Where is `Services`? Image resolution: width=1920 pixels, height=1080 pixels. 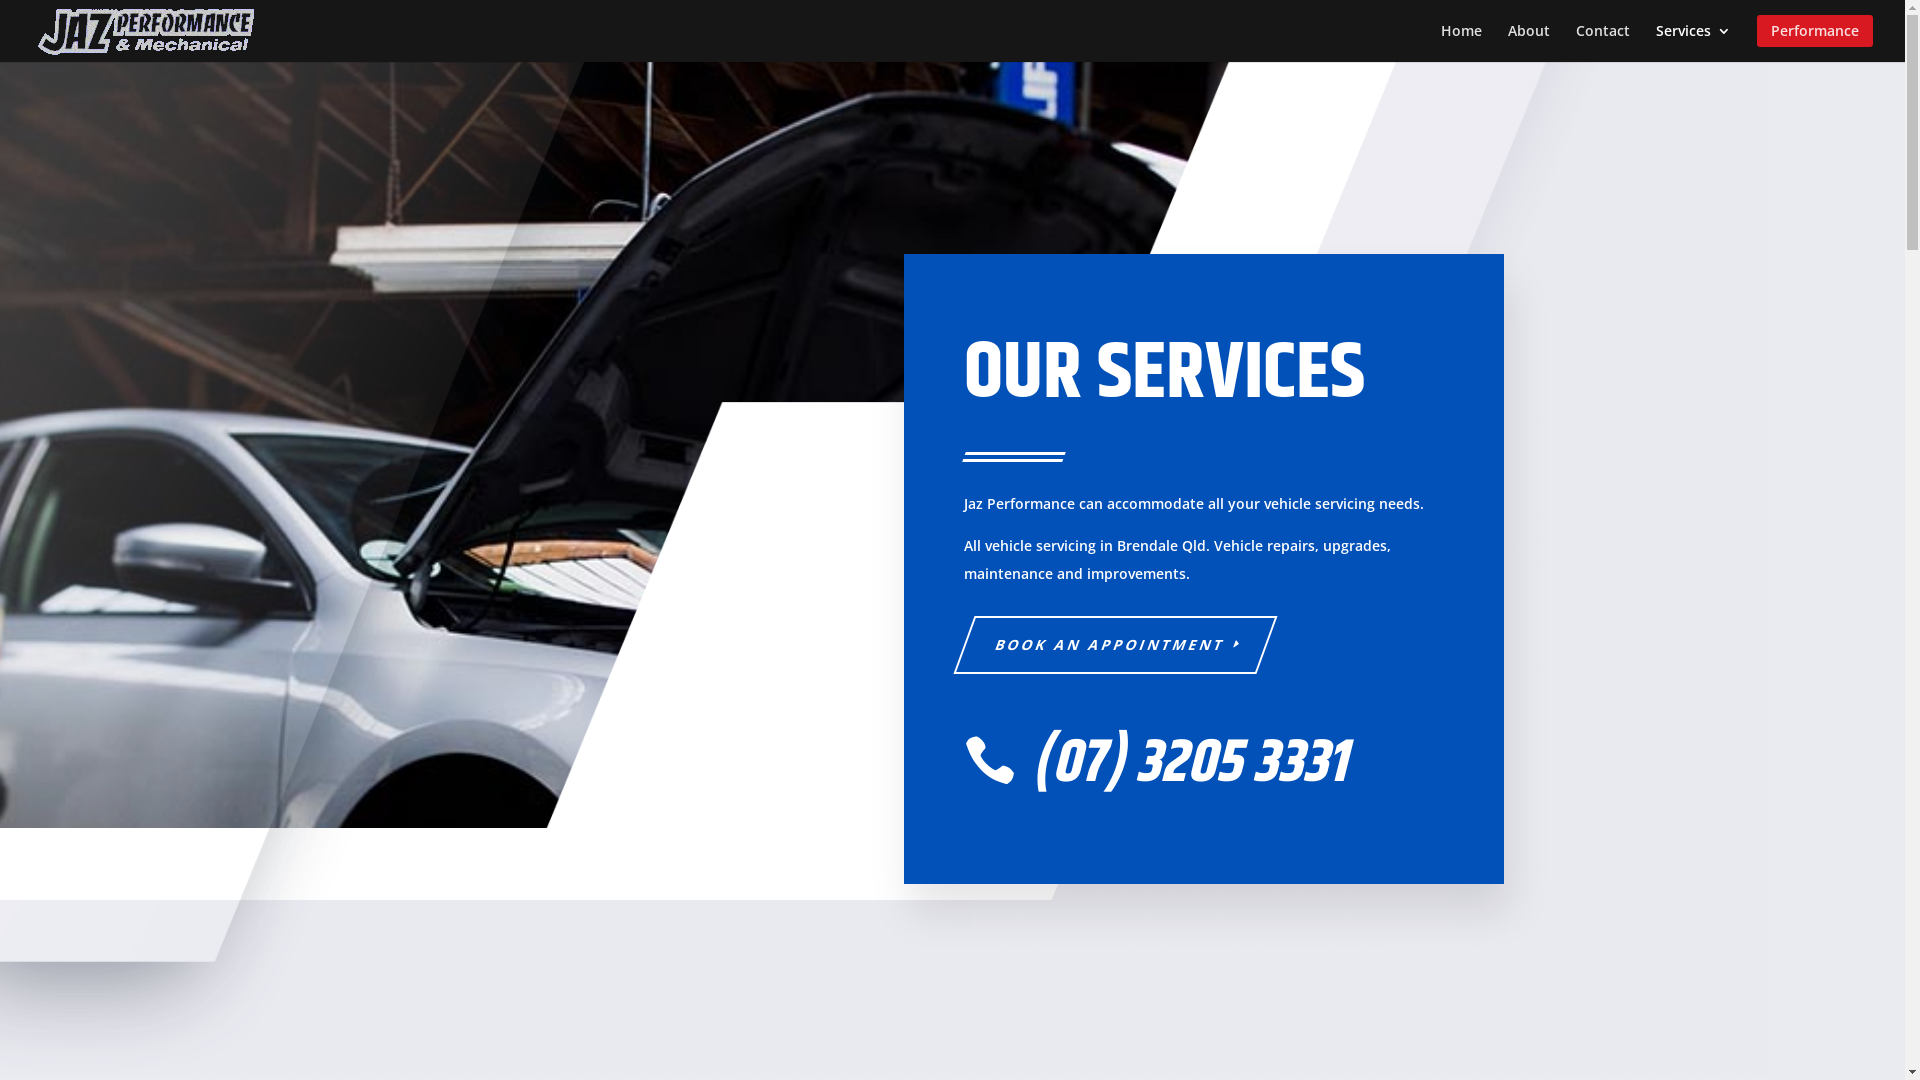 Services is located at coordinates (1694, 38).